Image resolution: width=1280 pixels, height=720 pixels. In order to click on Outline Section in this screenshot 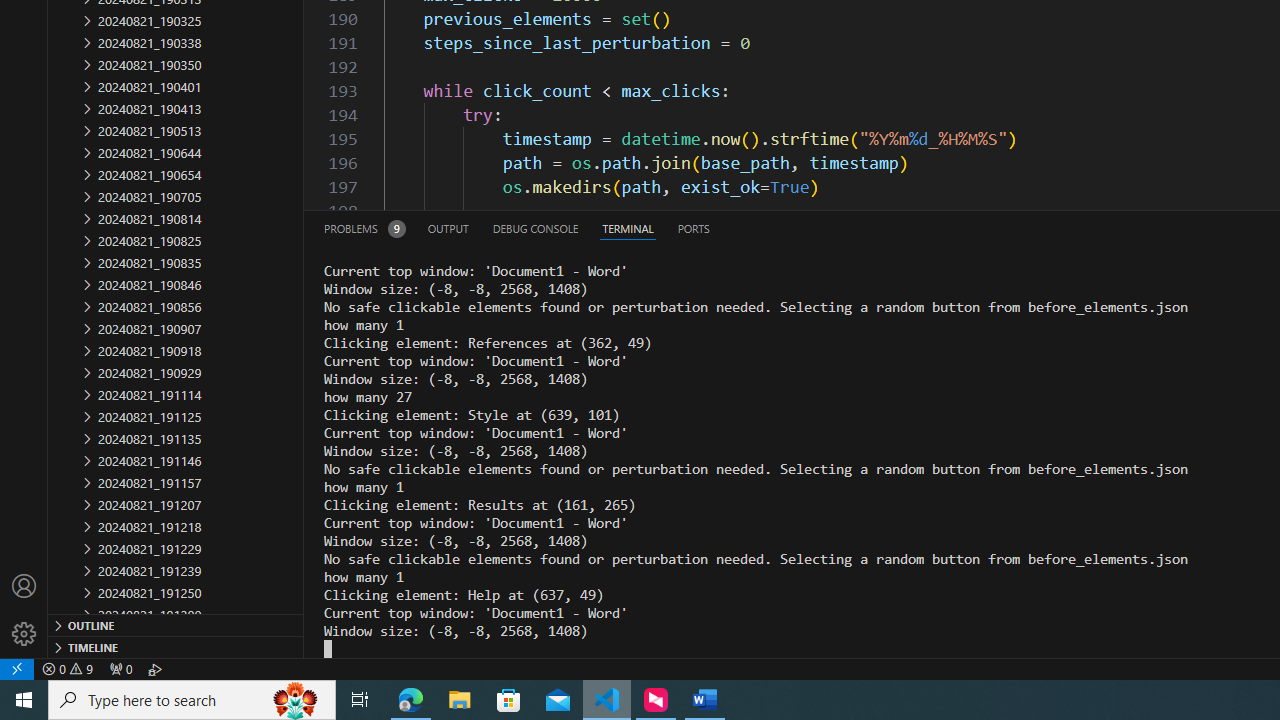, I will do `click(176, 624)`.